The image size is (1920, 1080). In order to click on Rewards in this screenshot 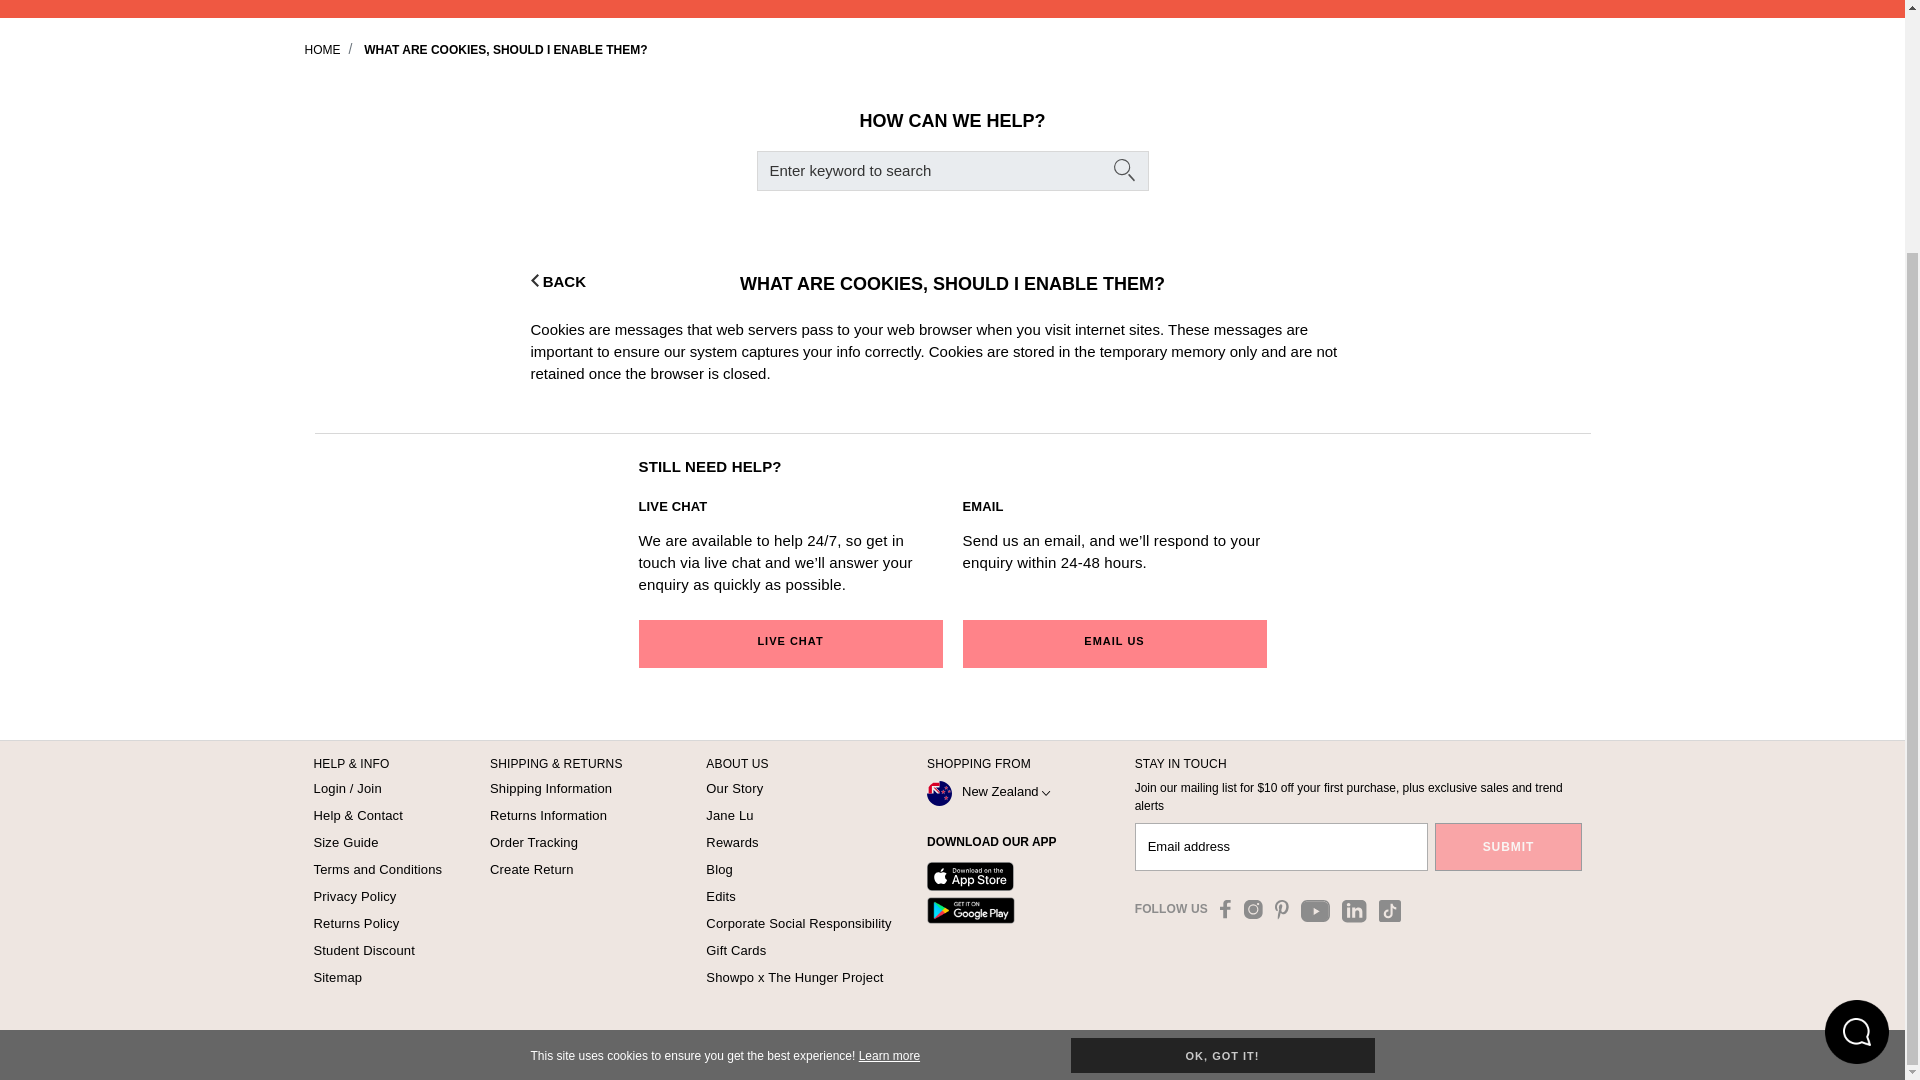, I will do `click(732, 842)`.